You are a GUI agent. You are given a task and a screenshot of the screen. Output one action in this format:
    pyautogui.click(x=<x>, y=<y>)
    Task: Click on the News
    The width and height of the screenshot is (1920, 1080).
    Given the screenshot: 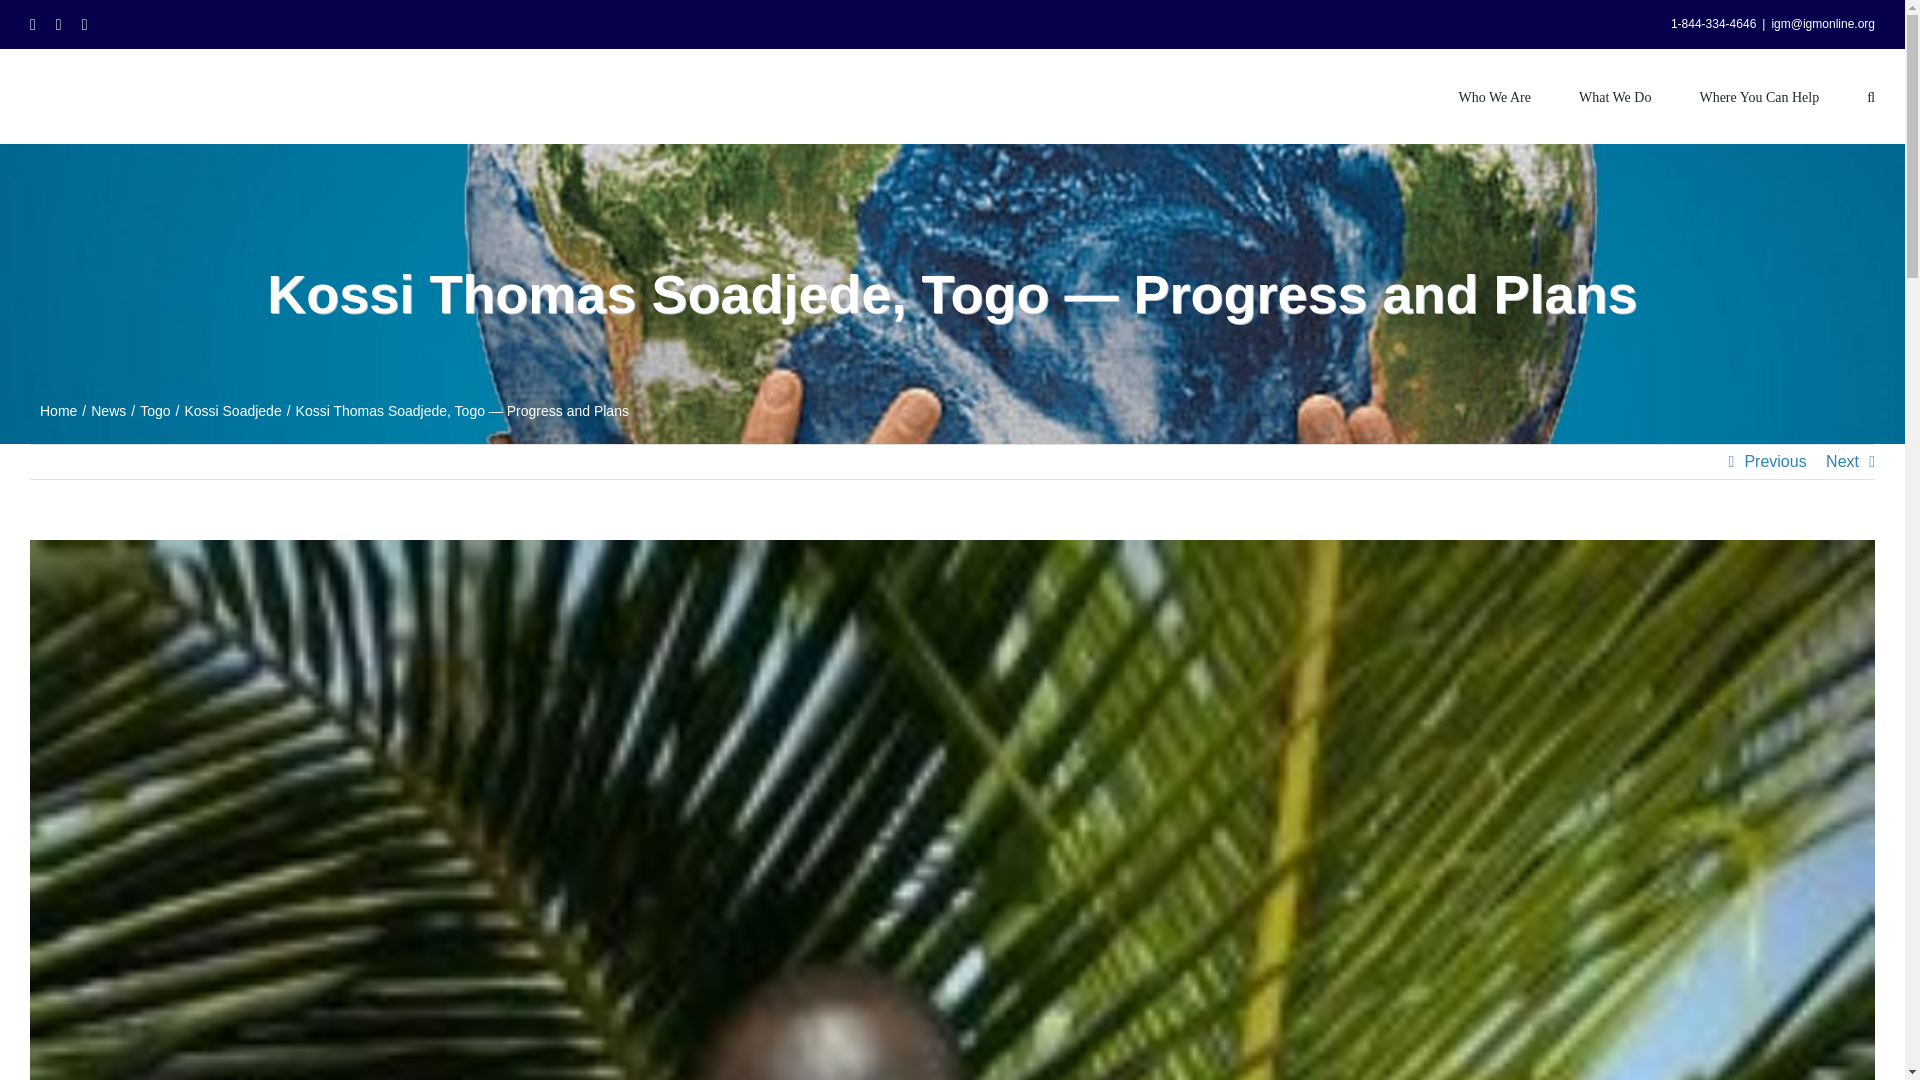 What is the action you would take?
    pyautogui.click(x=108, y=410)
    